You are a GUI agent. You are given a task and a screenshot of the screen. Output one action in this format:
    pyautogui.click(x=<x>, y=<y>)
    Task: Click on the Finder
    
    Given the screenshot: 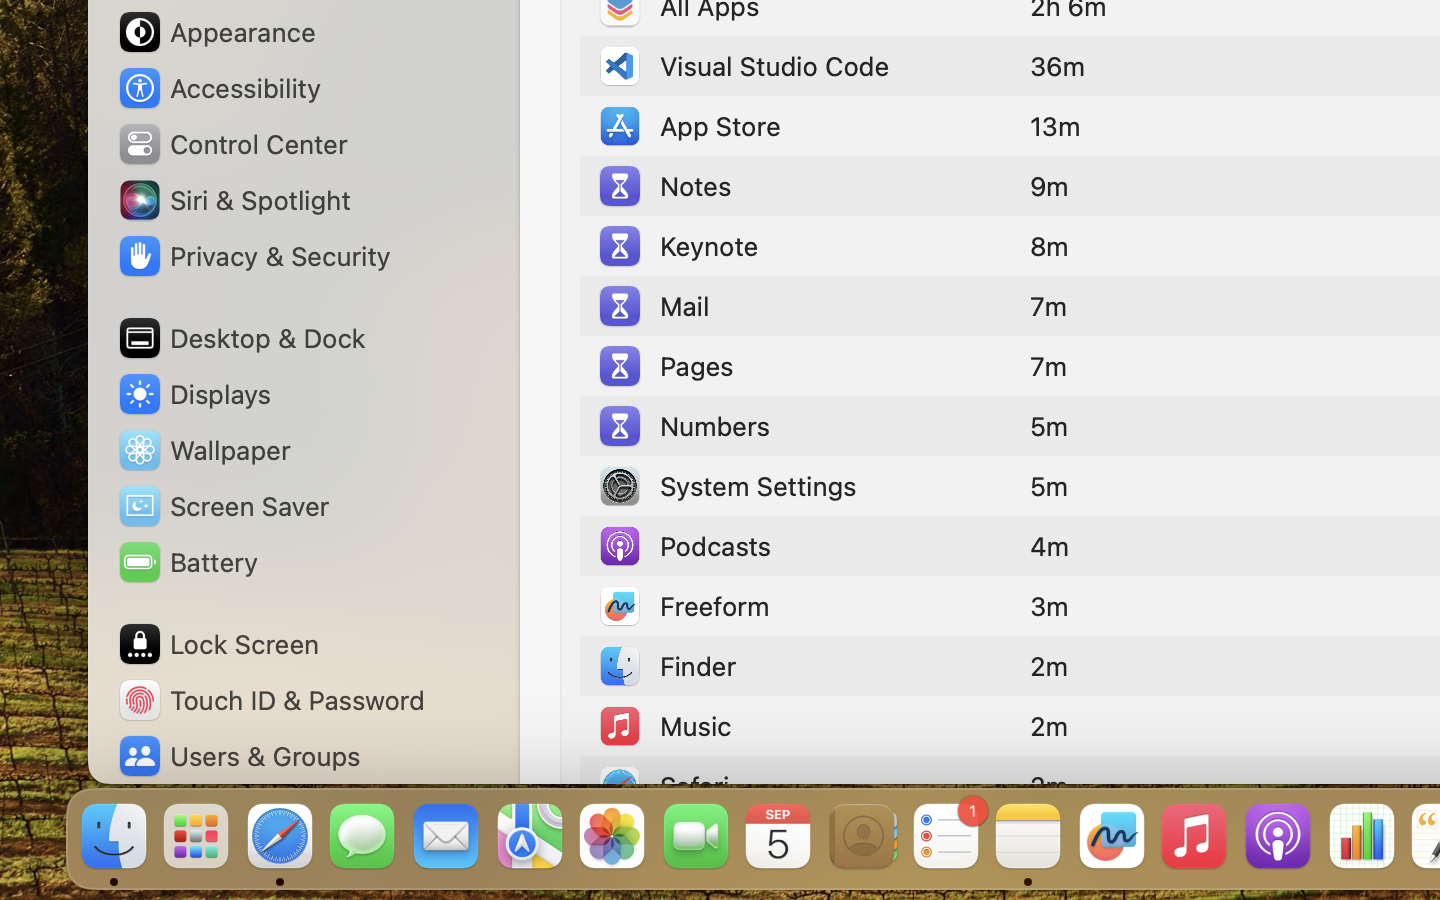 What is the action you would take?
    pyautogui.click(x=666, y=666)
    